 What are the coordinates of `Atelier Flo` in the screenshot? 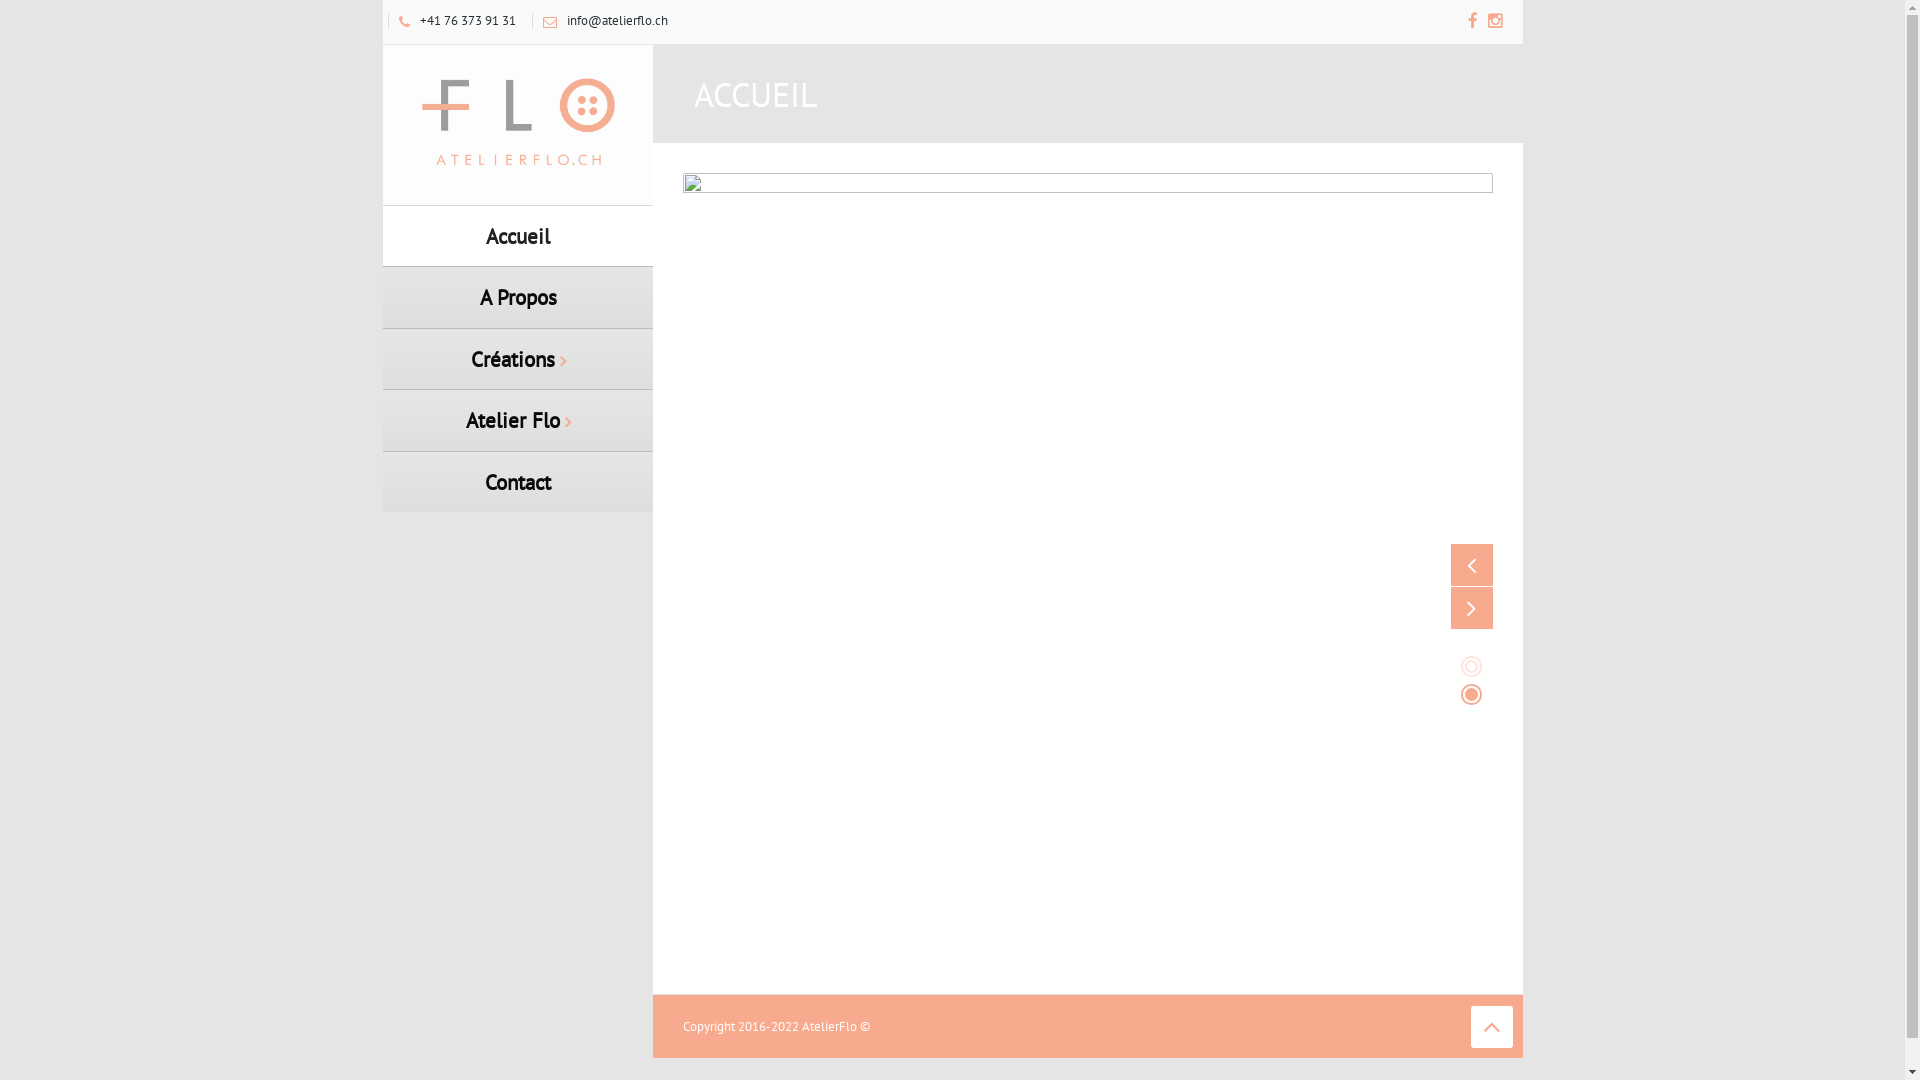 It's located at (517, 420).